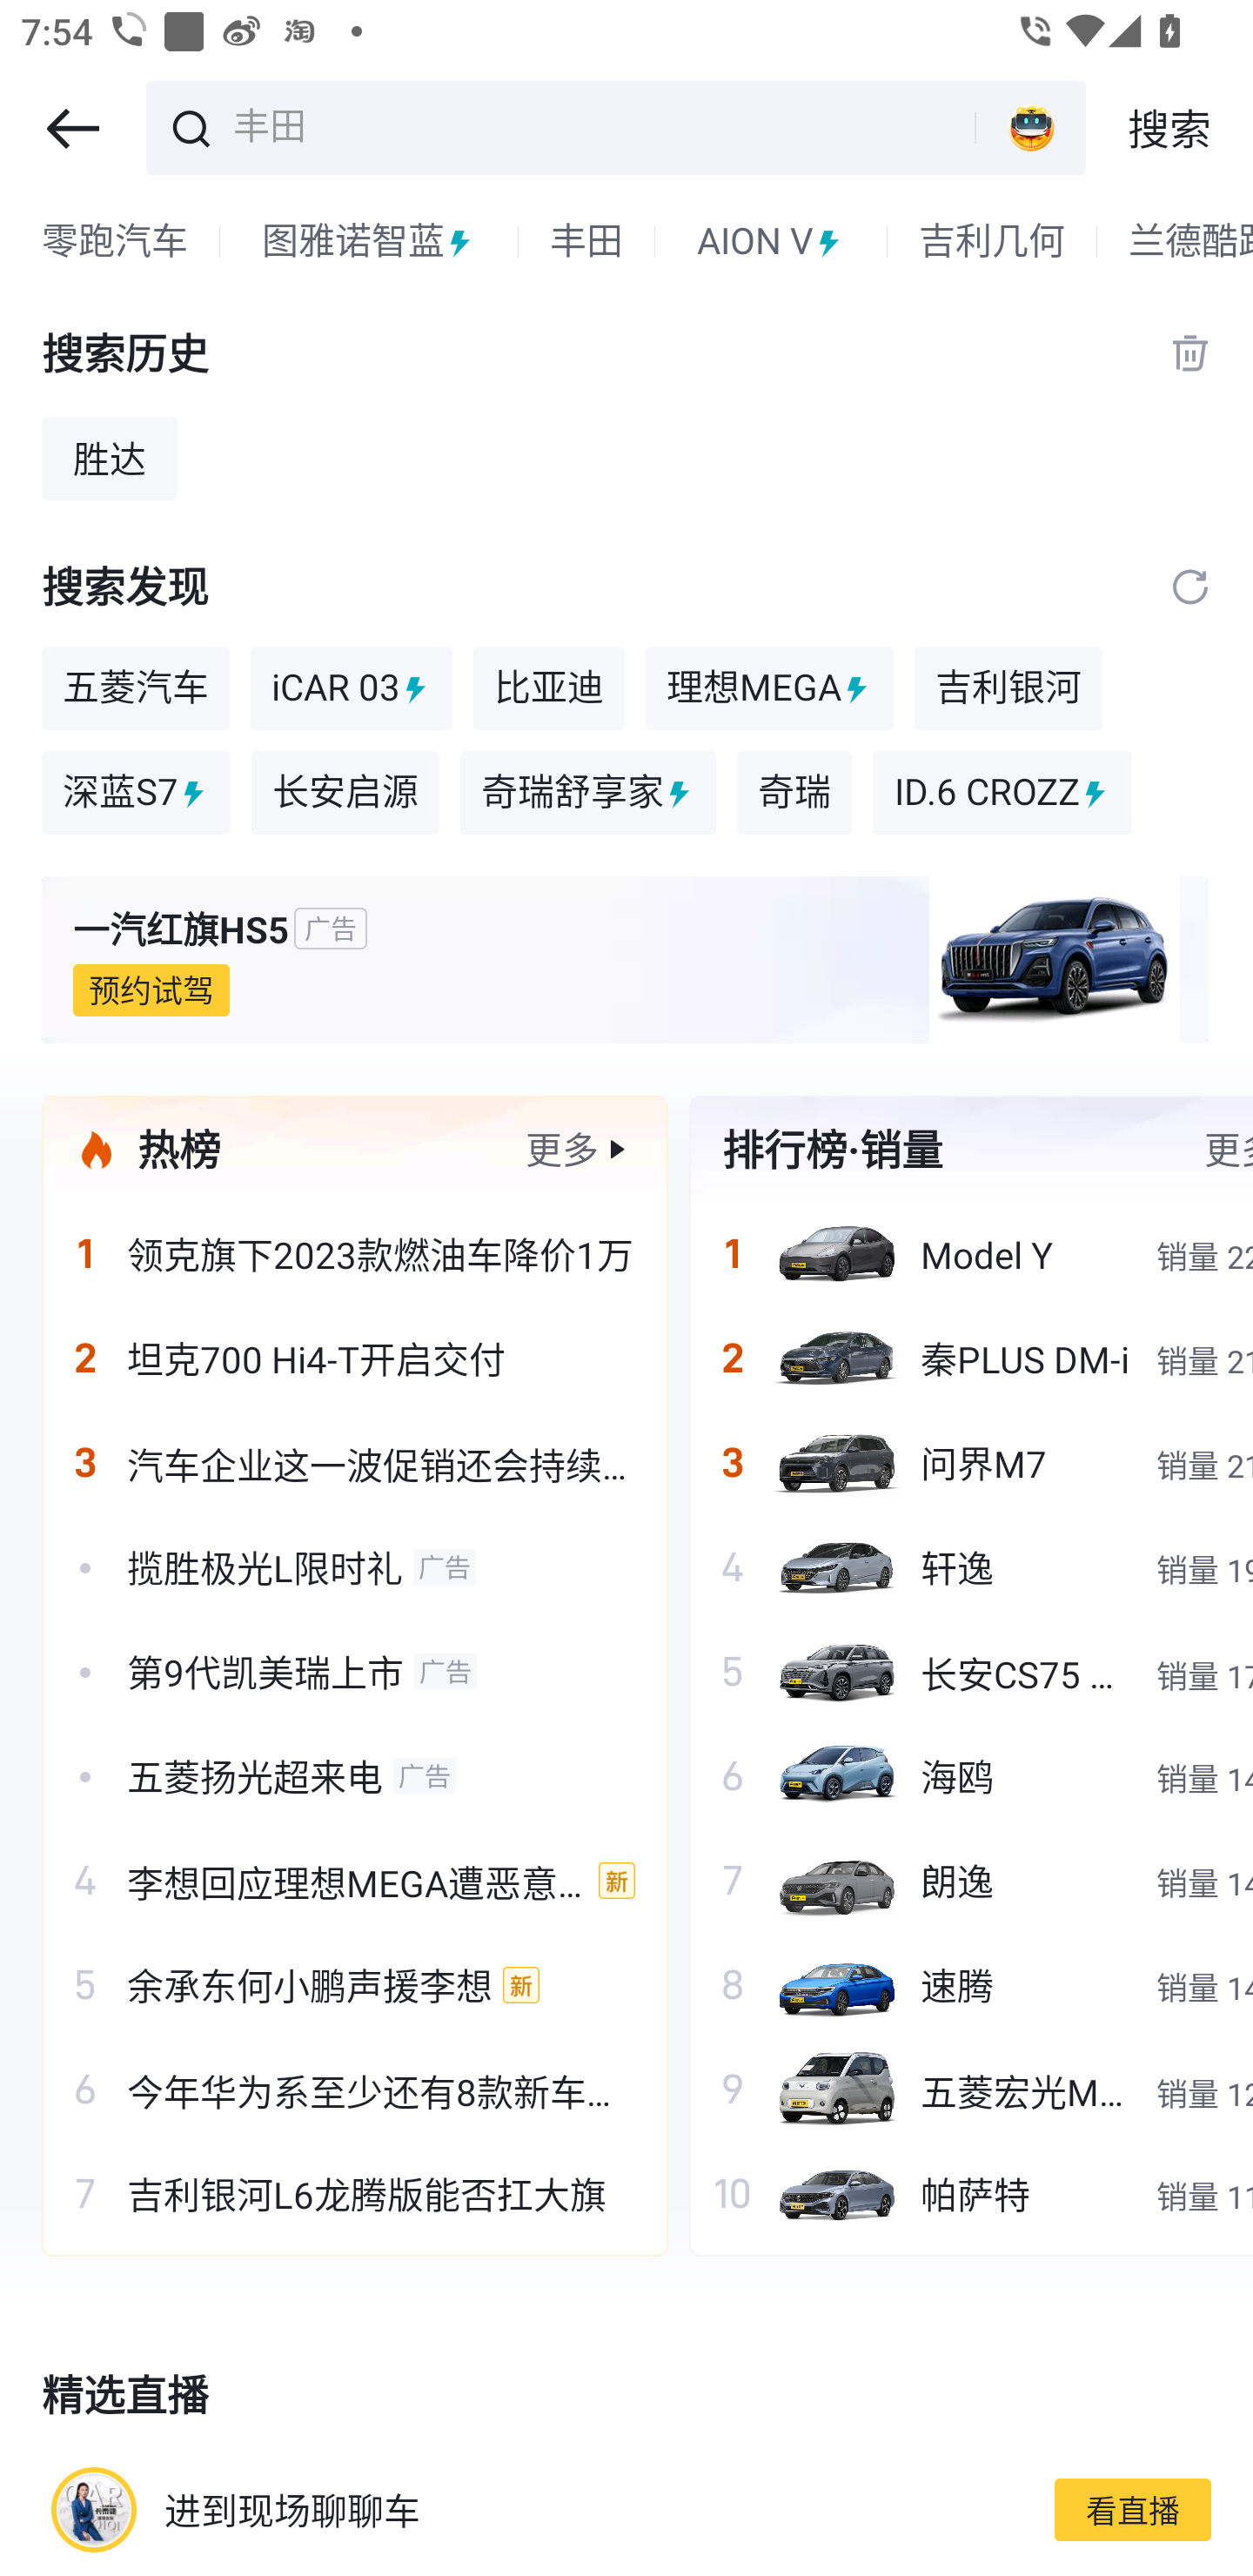 This screenshot has width=1253, height=2576. I want to click on 吉利银河L6龙腾版能否扛大旗, so click(355, 2193).